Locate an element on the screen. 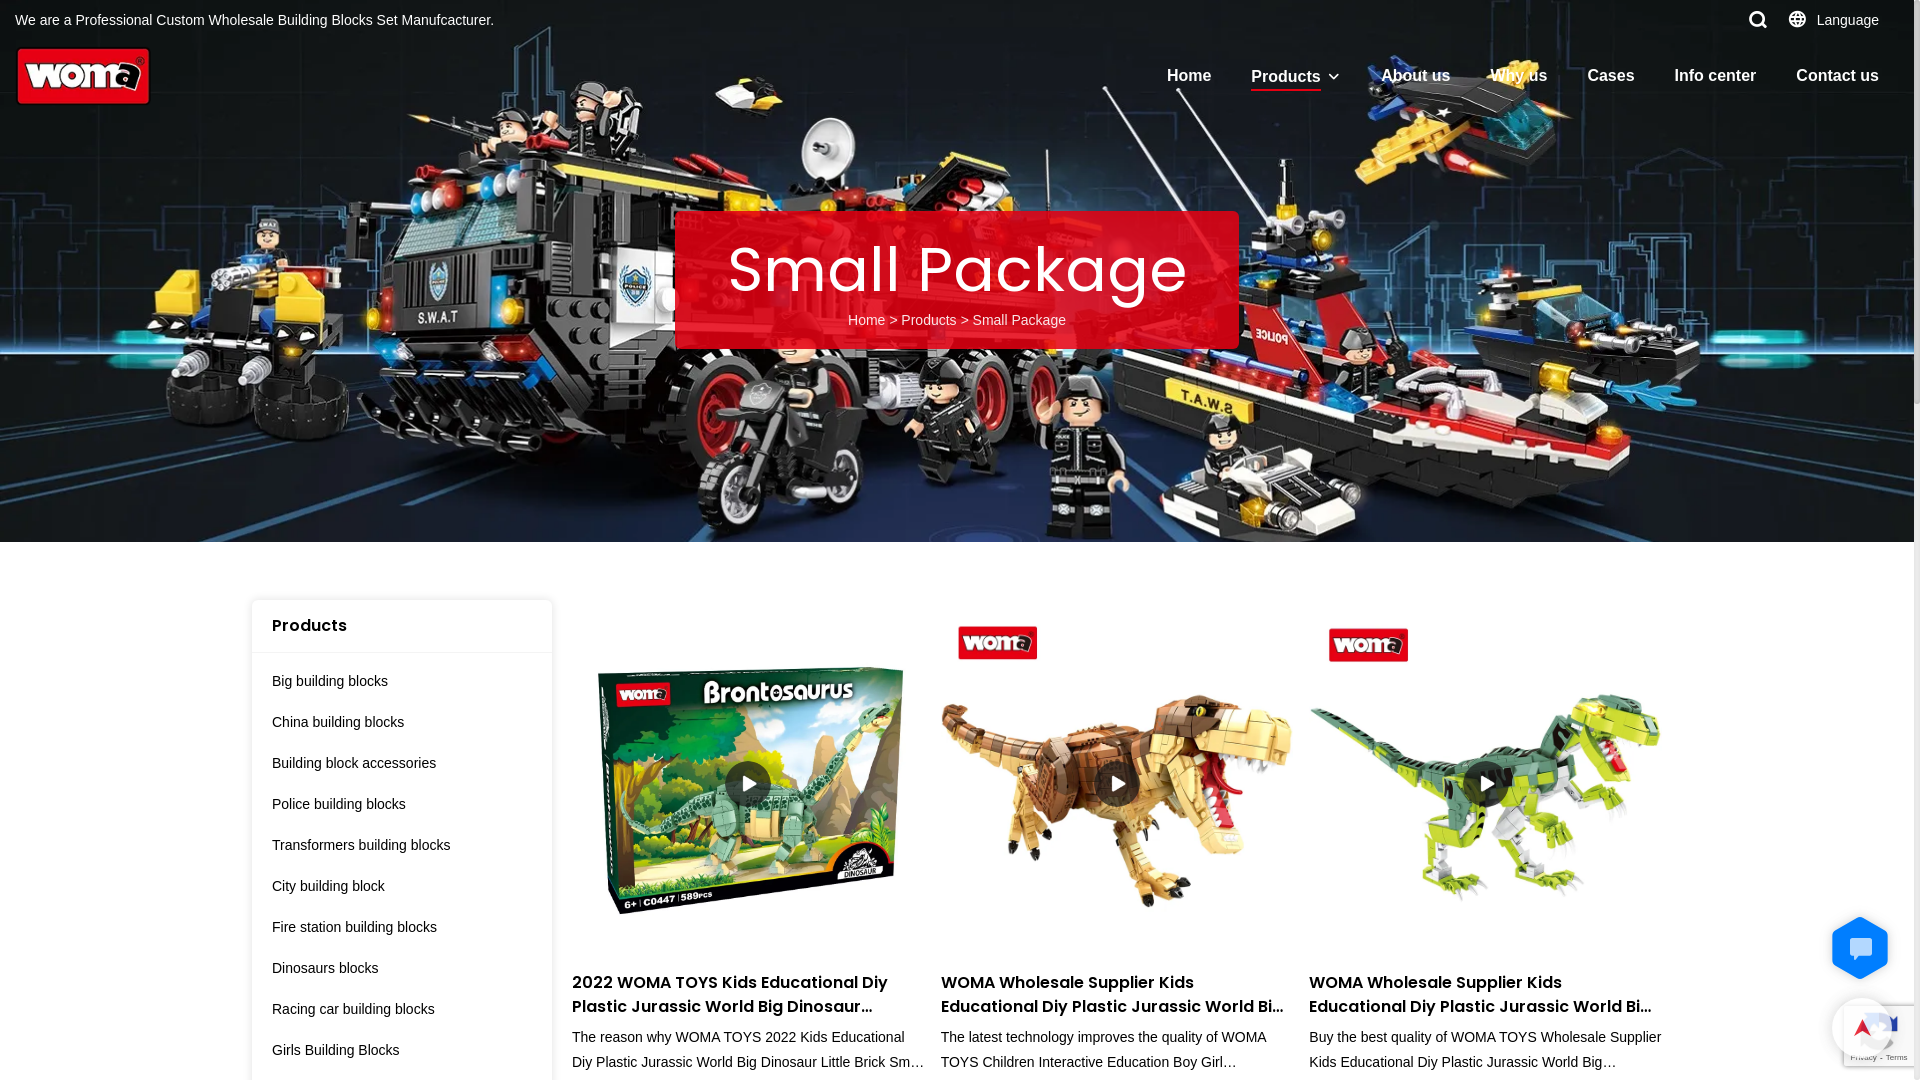  City building block is located at coordinates (392, 886).